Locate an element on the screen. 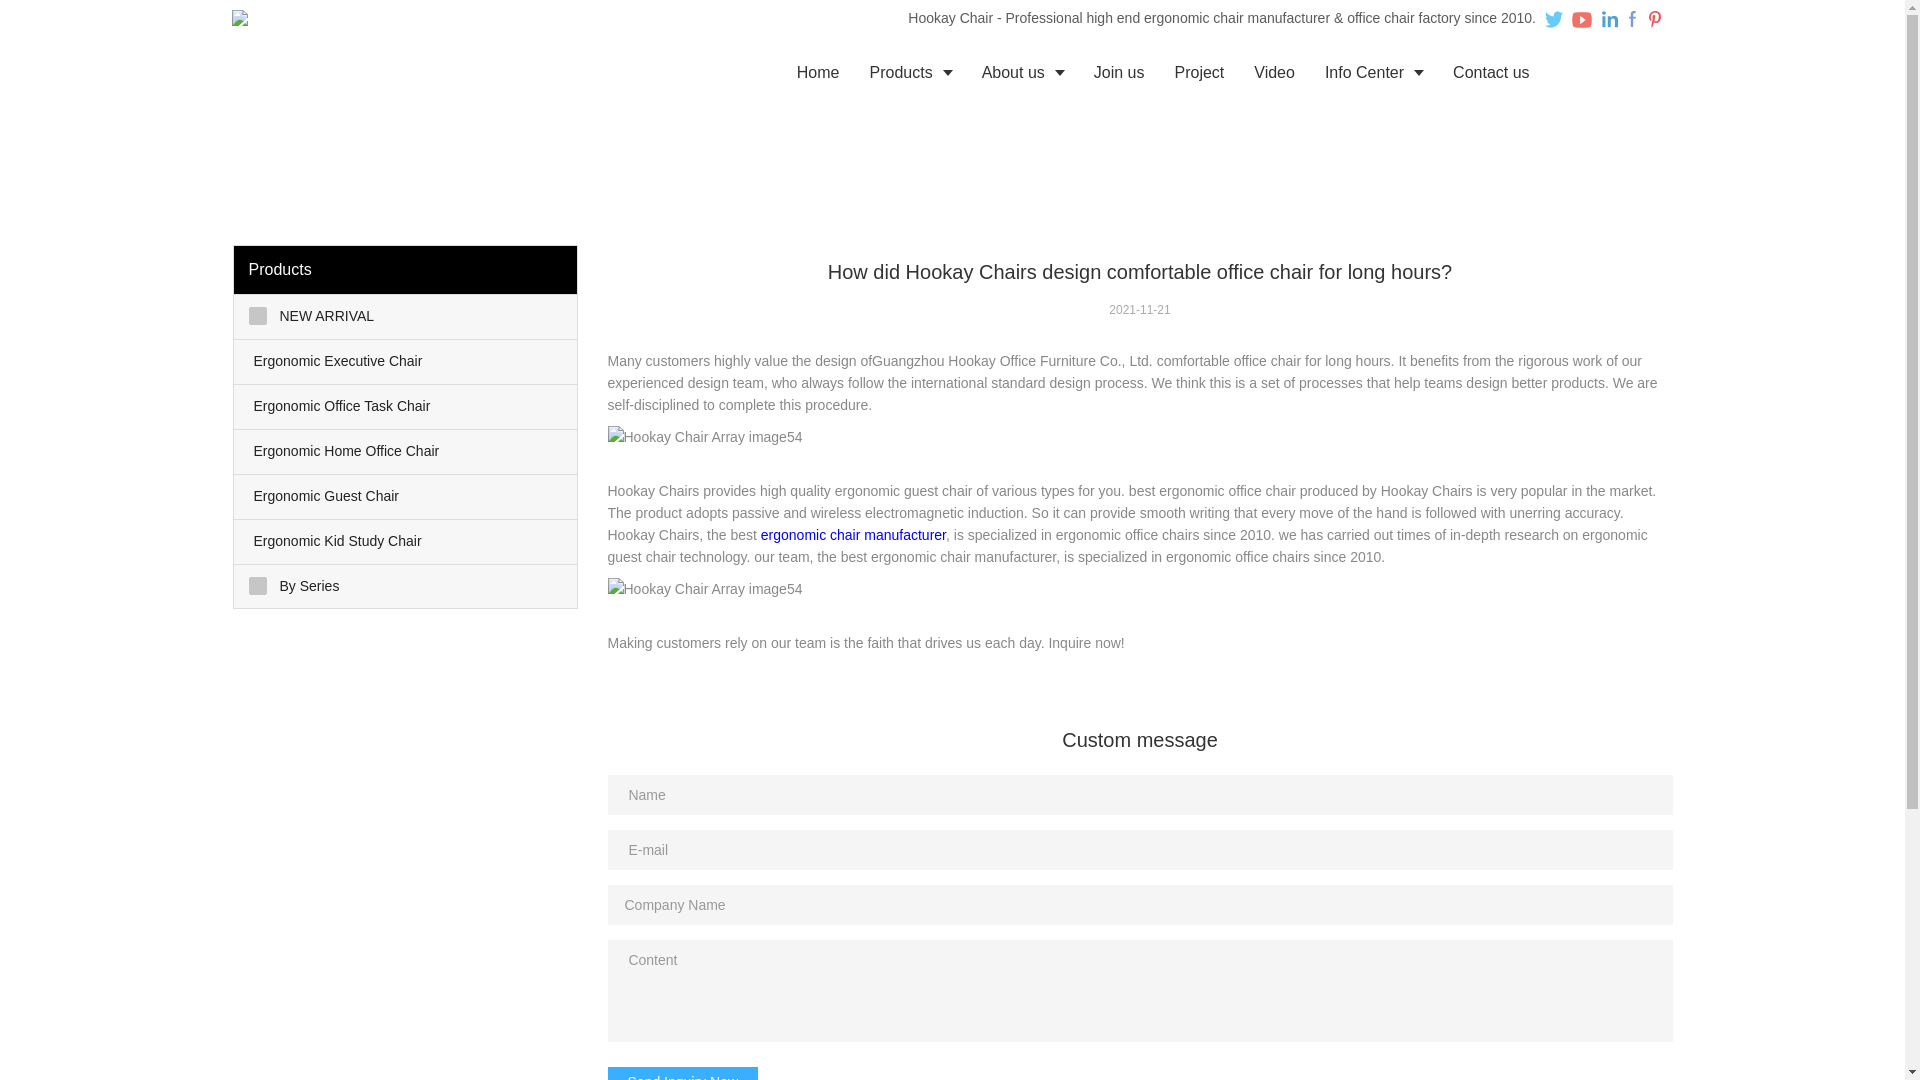 Image resolution: width=1920 pixels, height=1080 pixels. Contact us is located at coordinates (1490, 72).